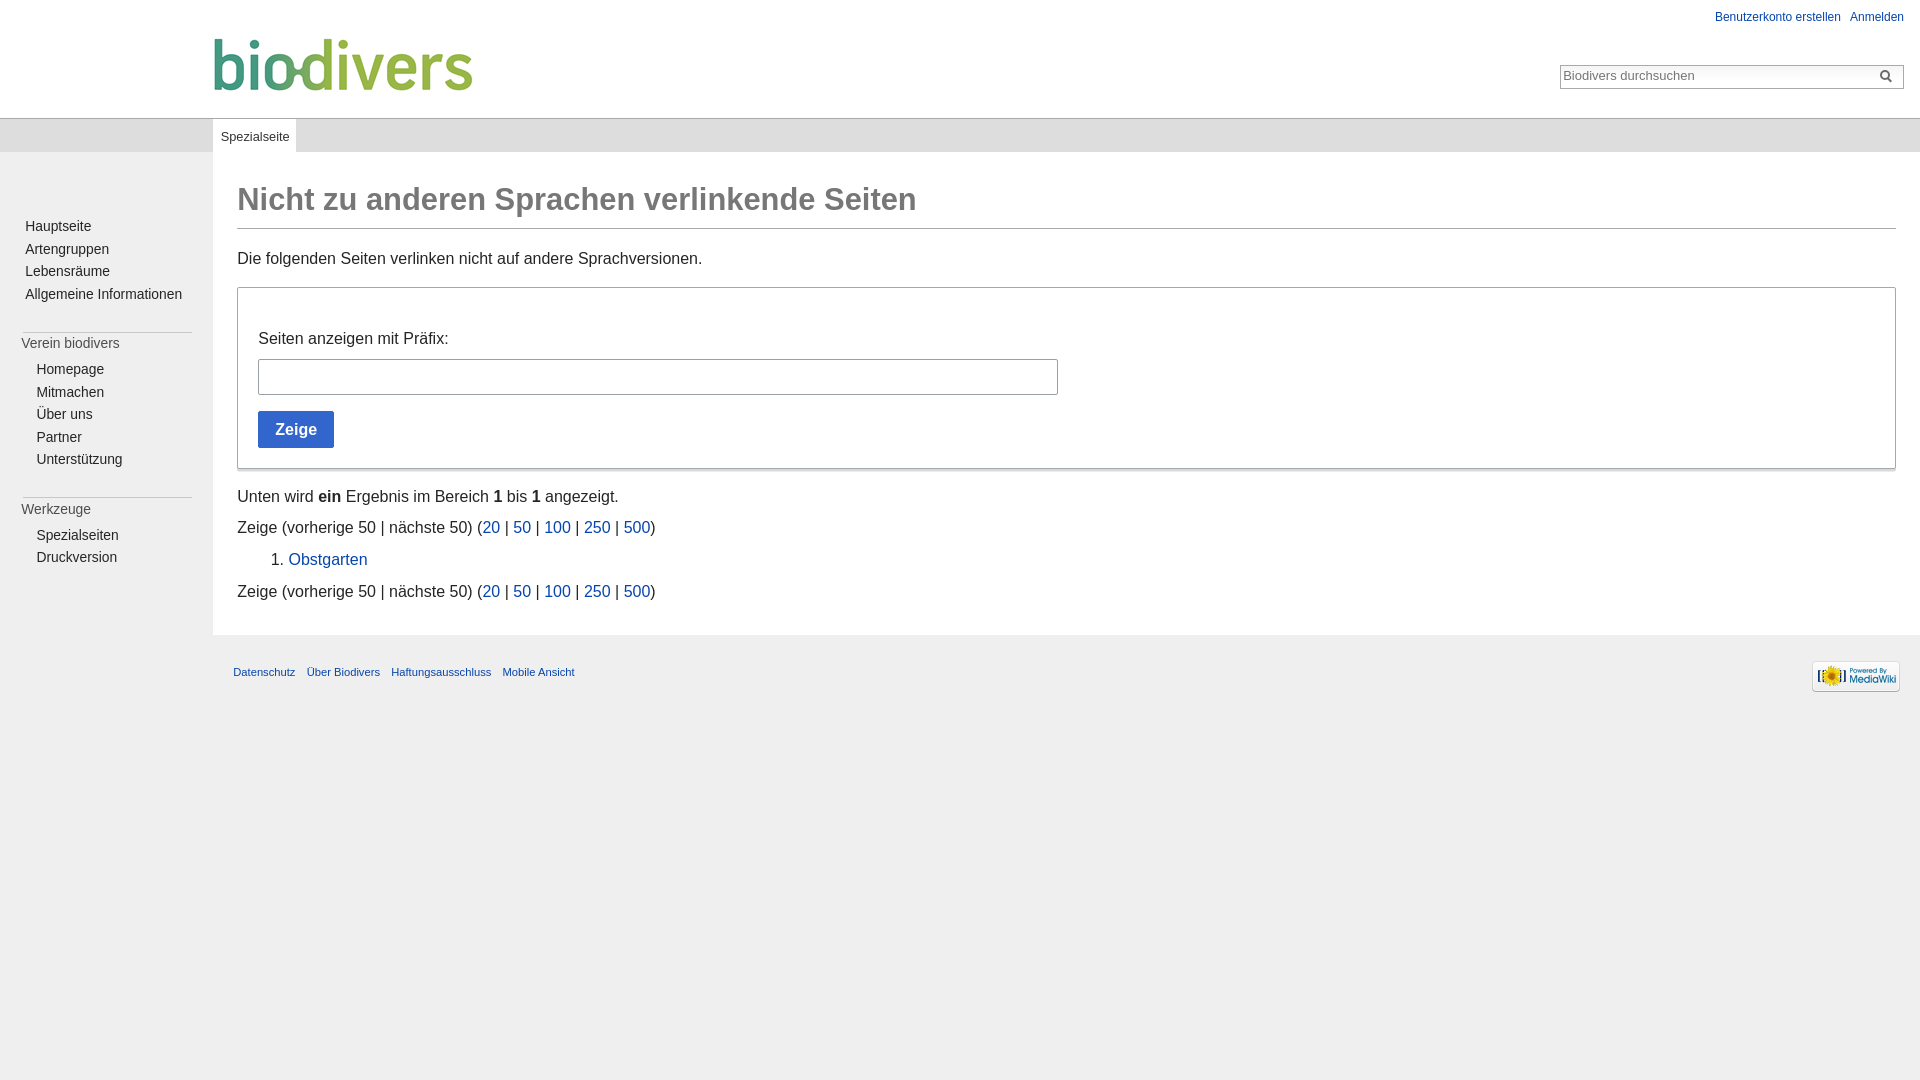  Describe the element at coordinates (522, 528) in the screenshot. I see `50` at that location.